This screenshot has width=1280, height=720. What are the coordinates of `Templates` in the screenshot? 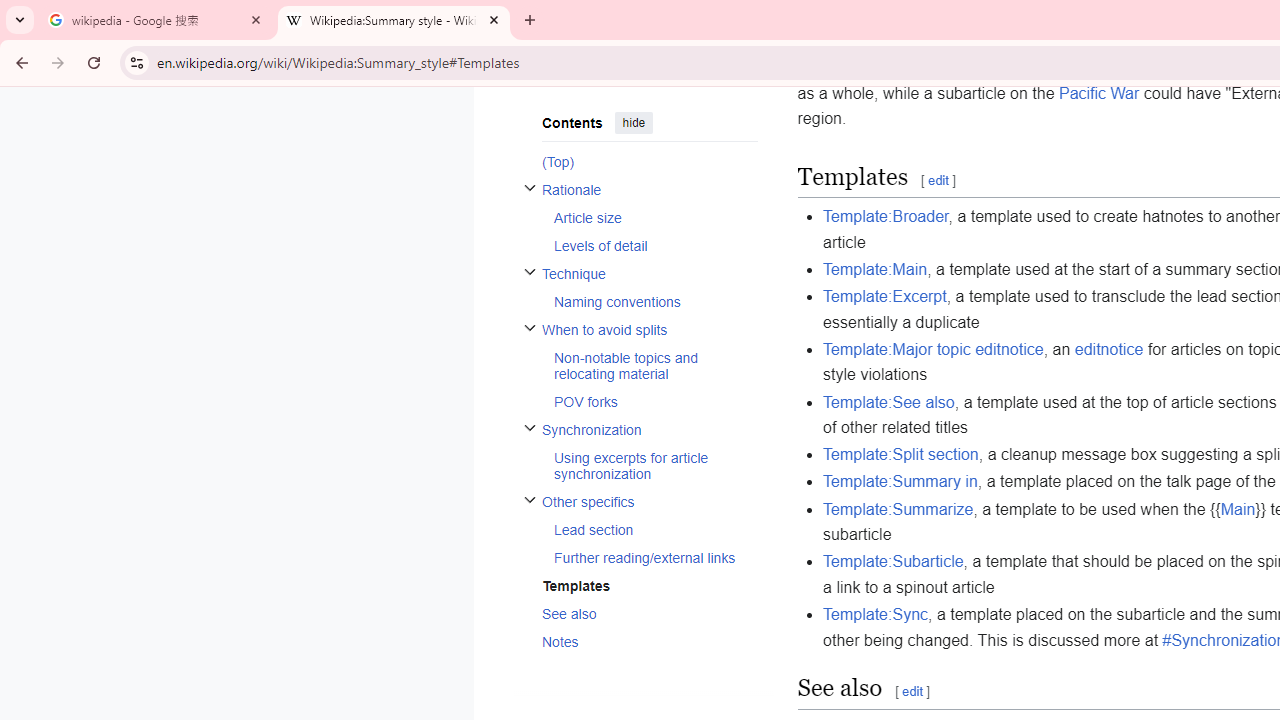 It's located at (649, 584).